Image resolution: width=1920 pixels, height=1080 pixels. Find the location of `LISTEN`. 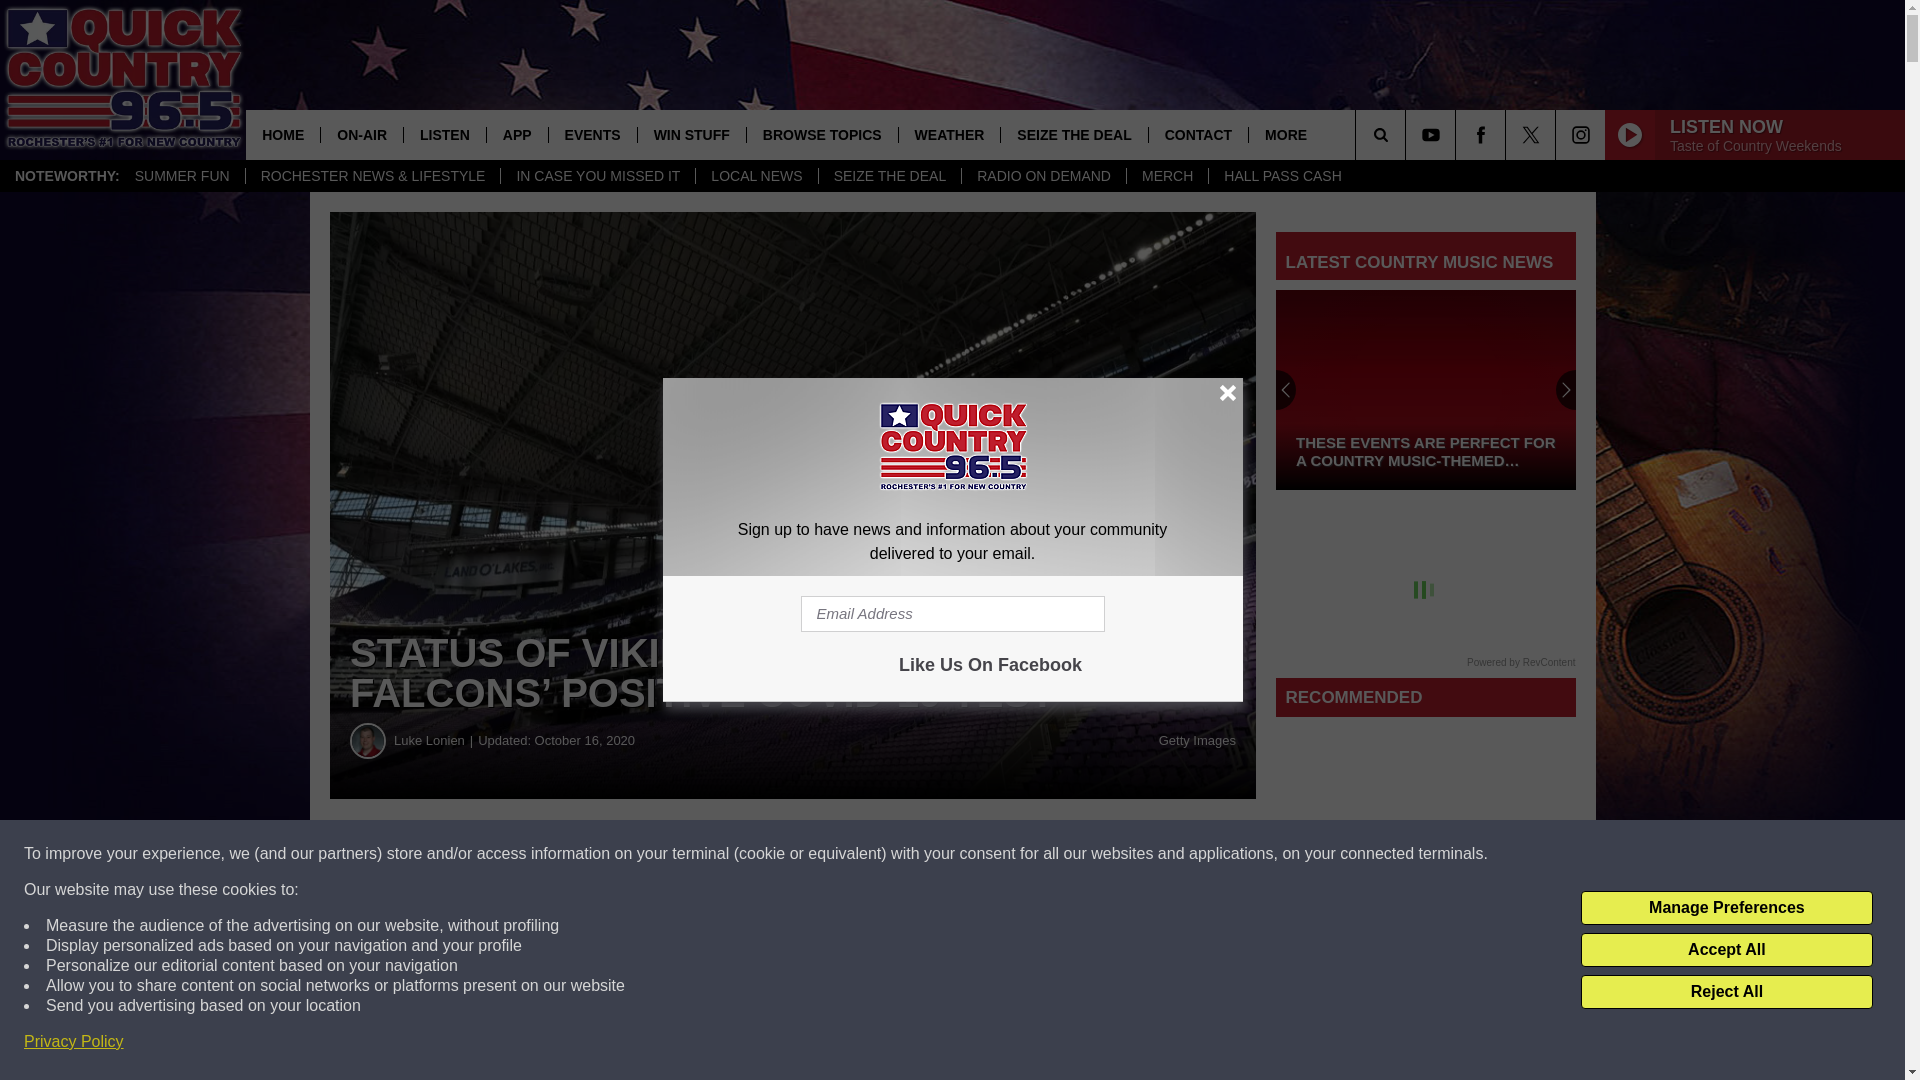

LISTEN is located at coordinates (444, 134).